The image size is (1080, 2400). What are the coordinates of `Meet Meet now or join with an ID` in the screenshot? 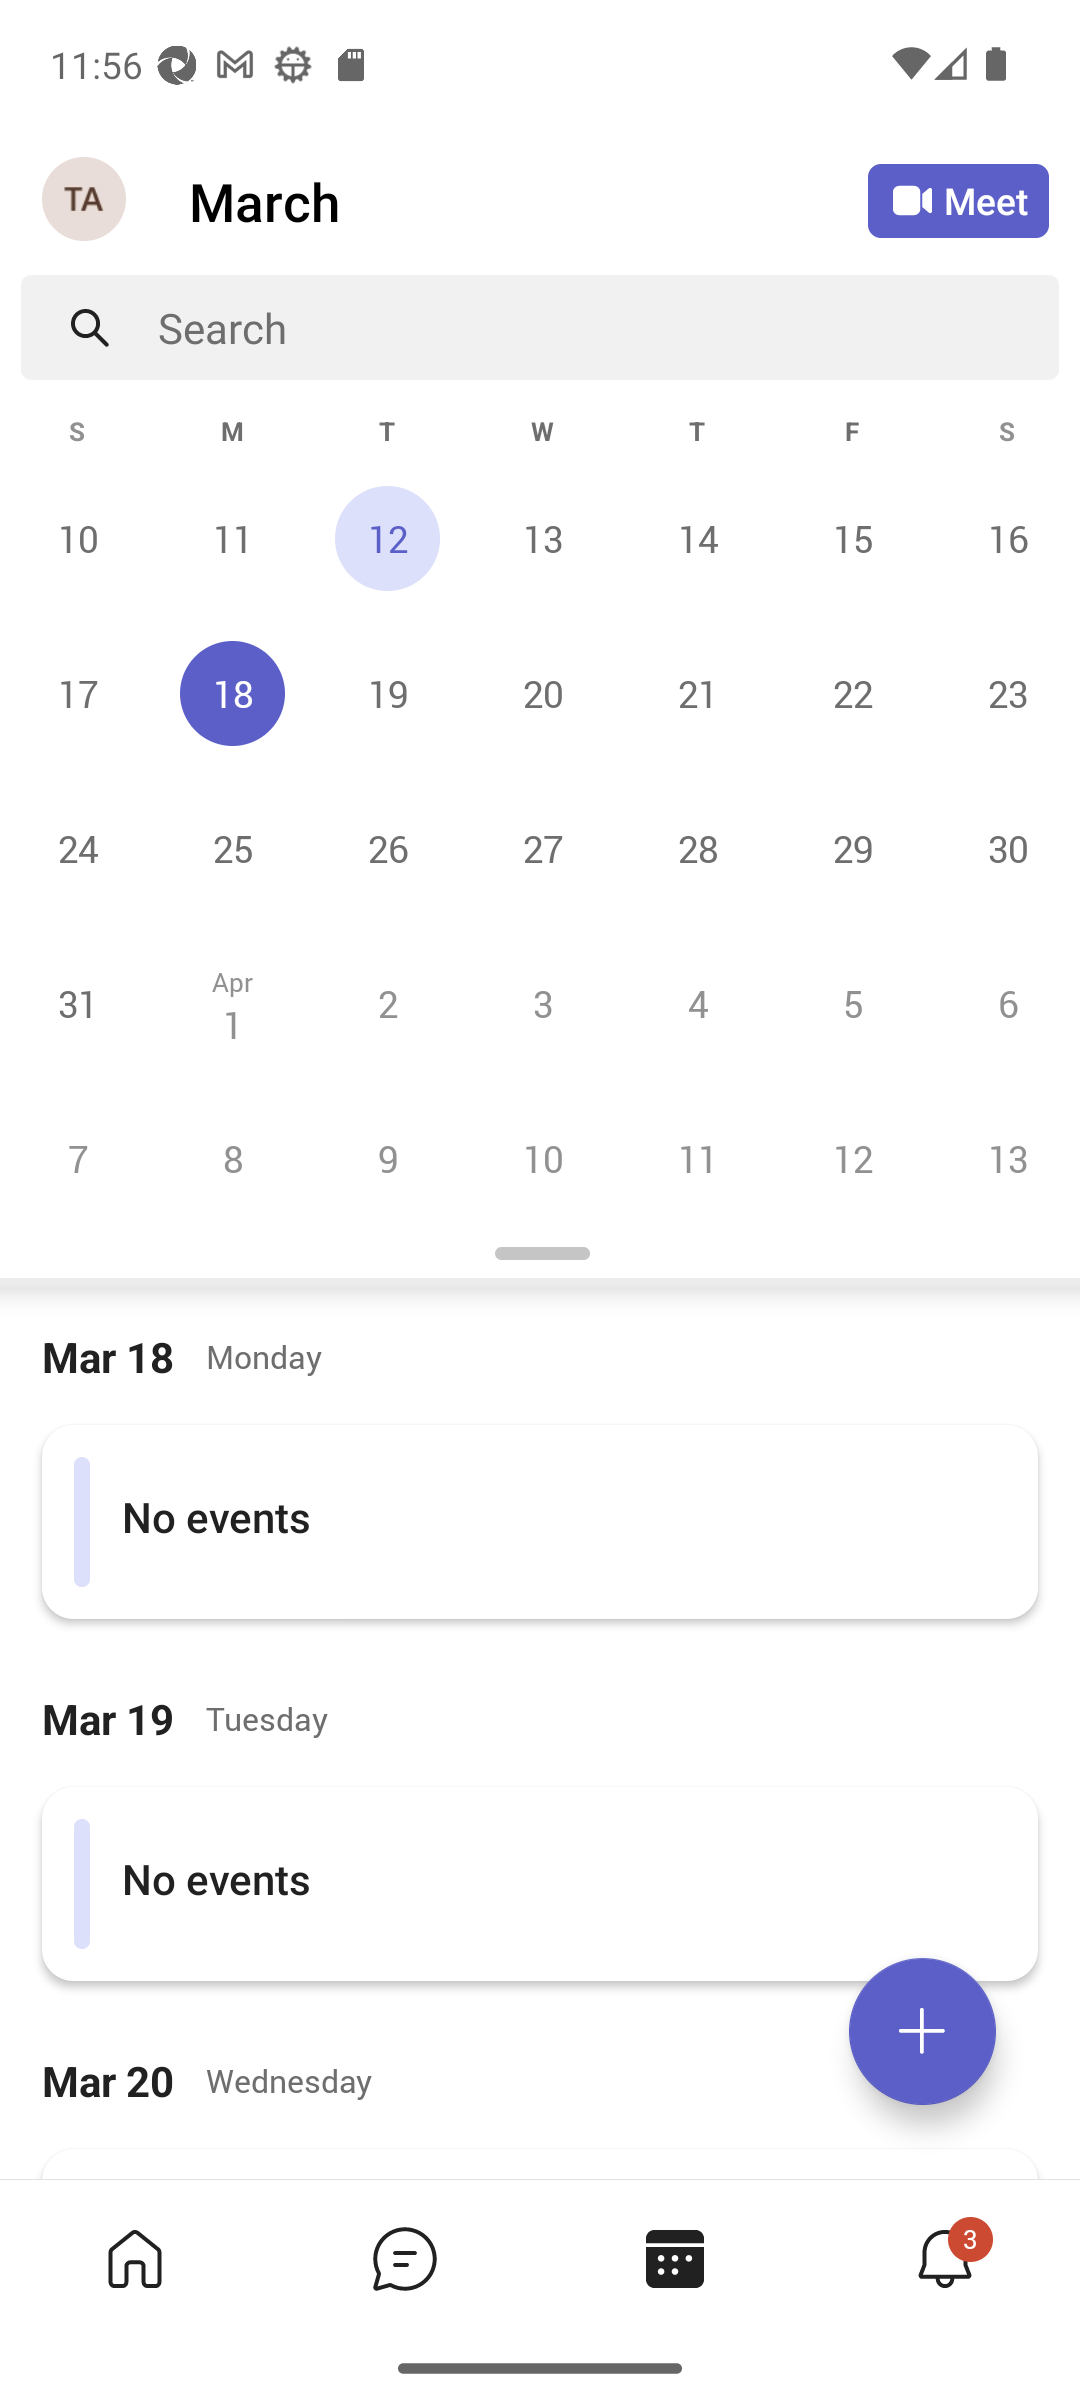 It's located at (958, 200).